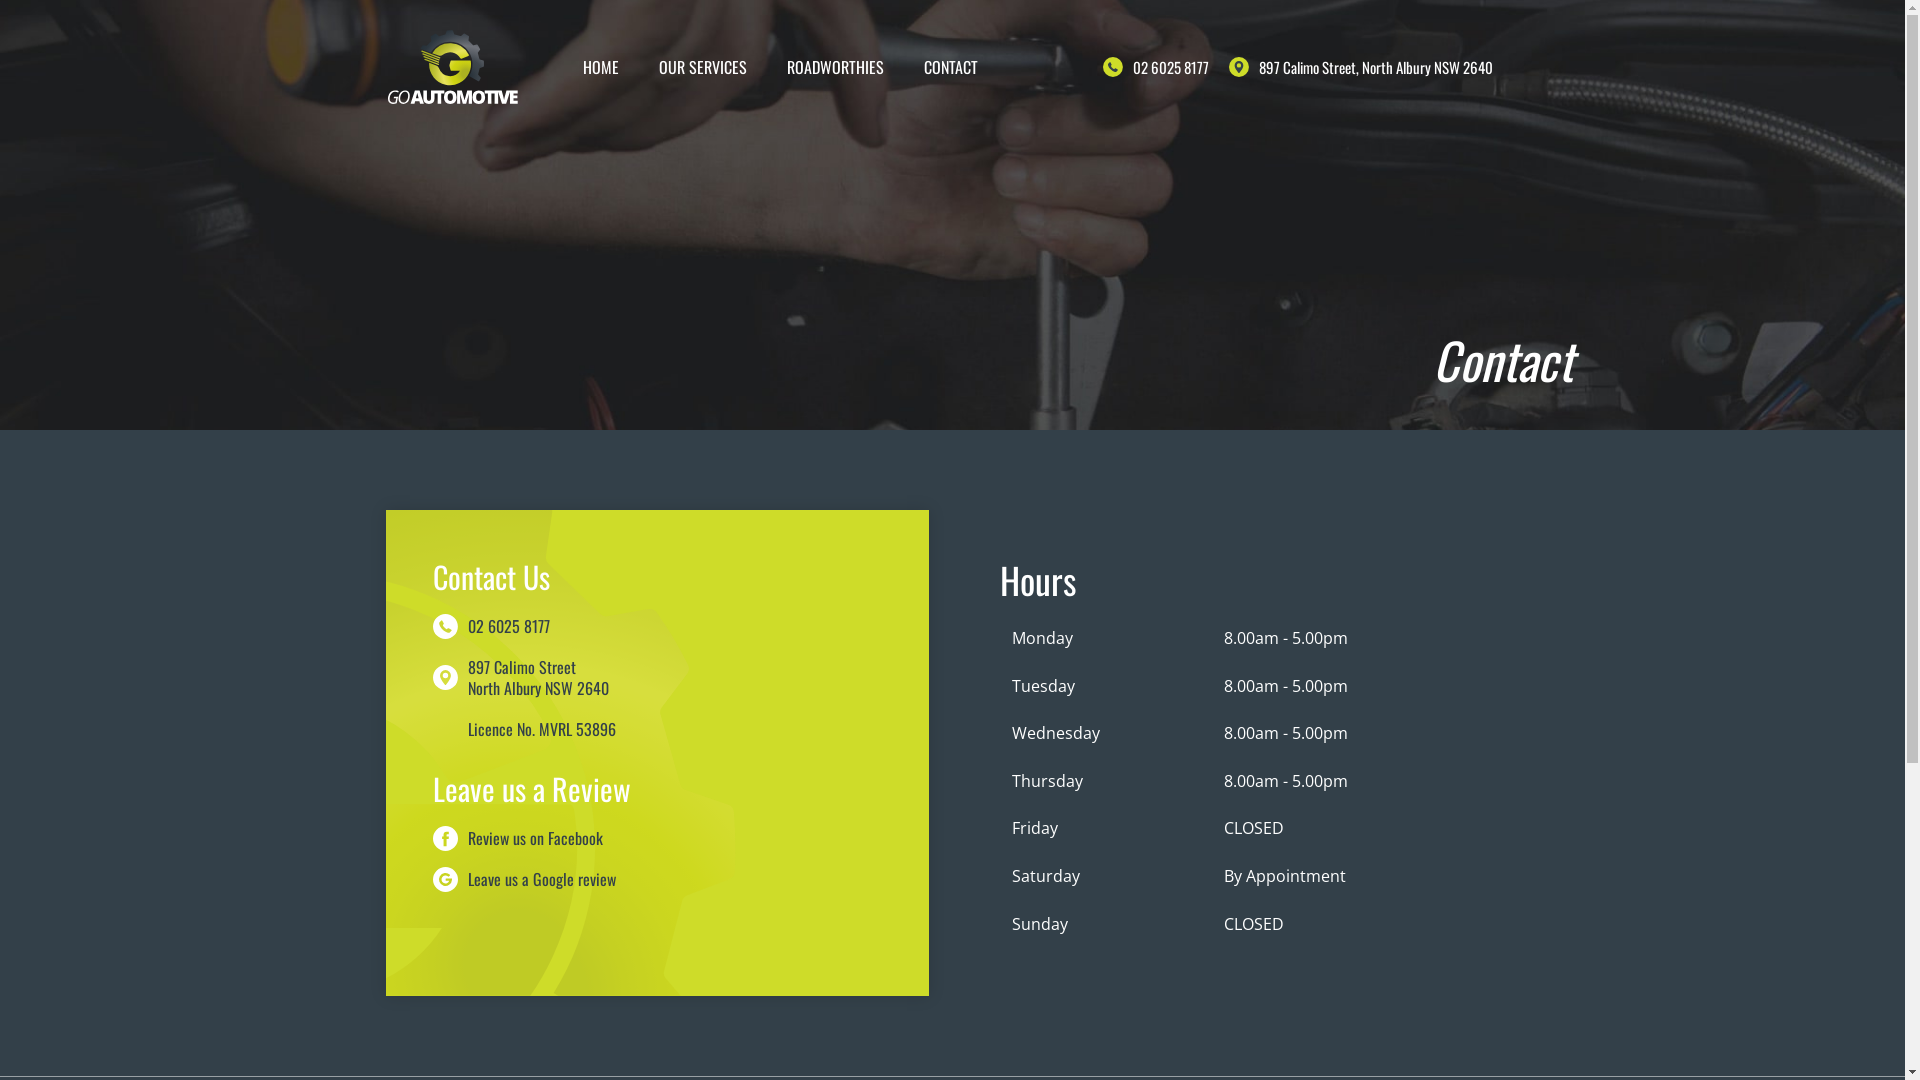  What do you see at coordinates (1165, 67) in the screenshot?
I see `02 6025 8177` at bounding box center [1165, 67].